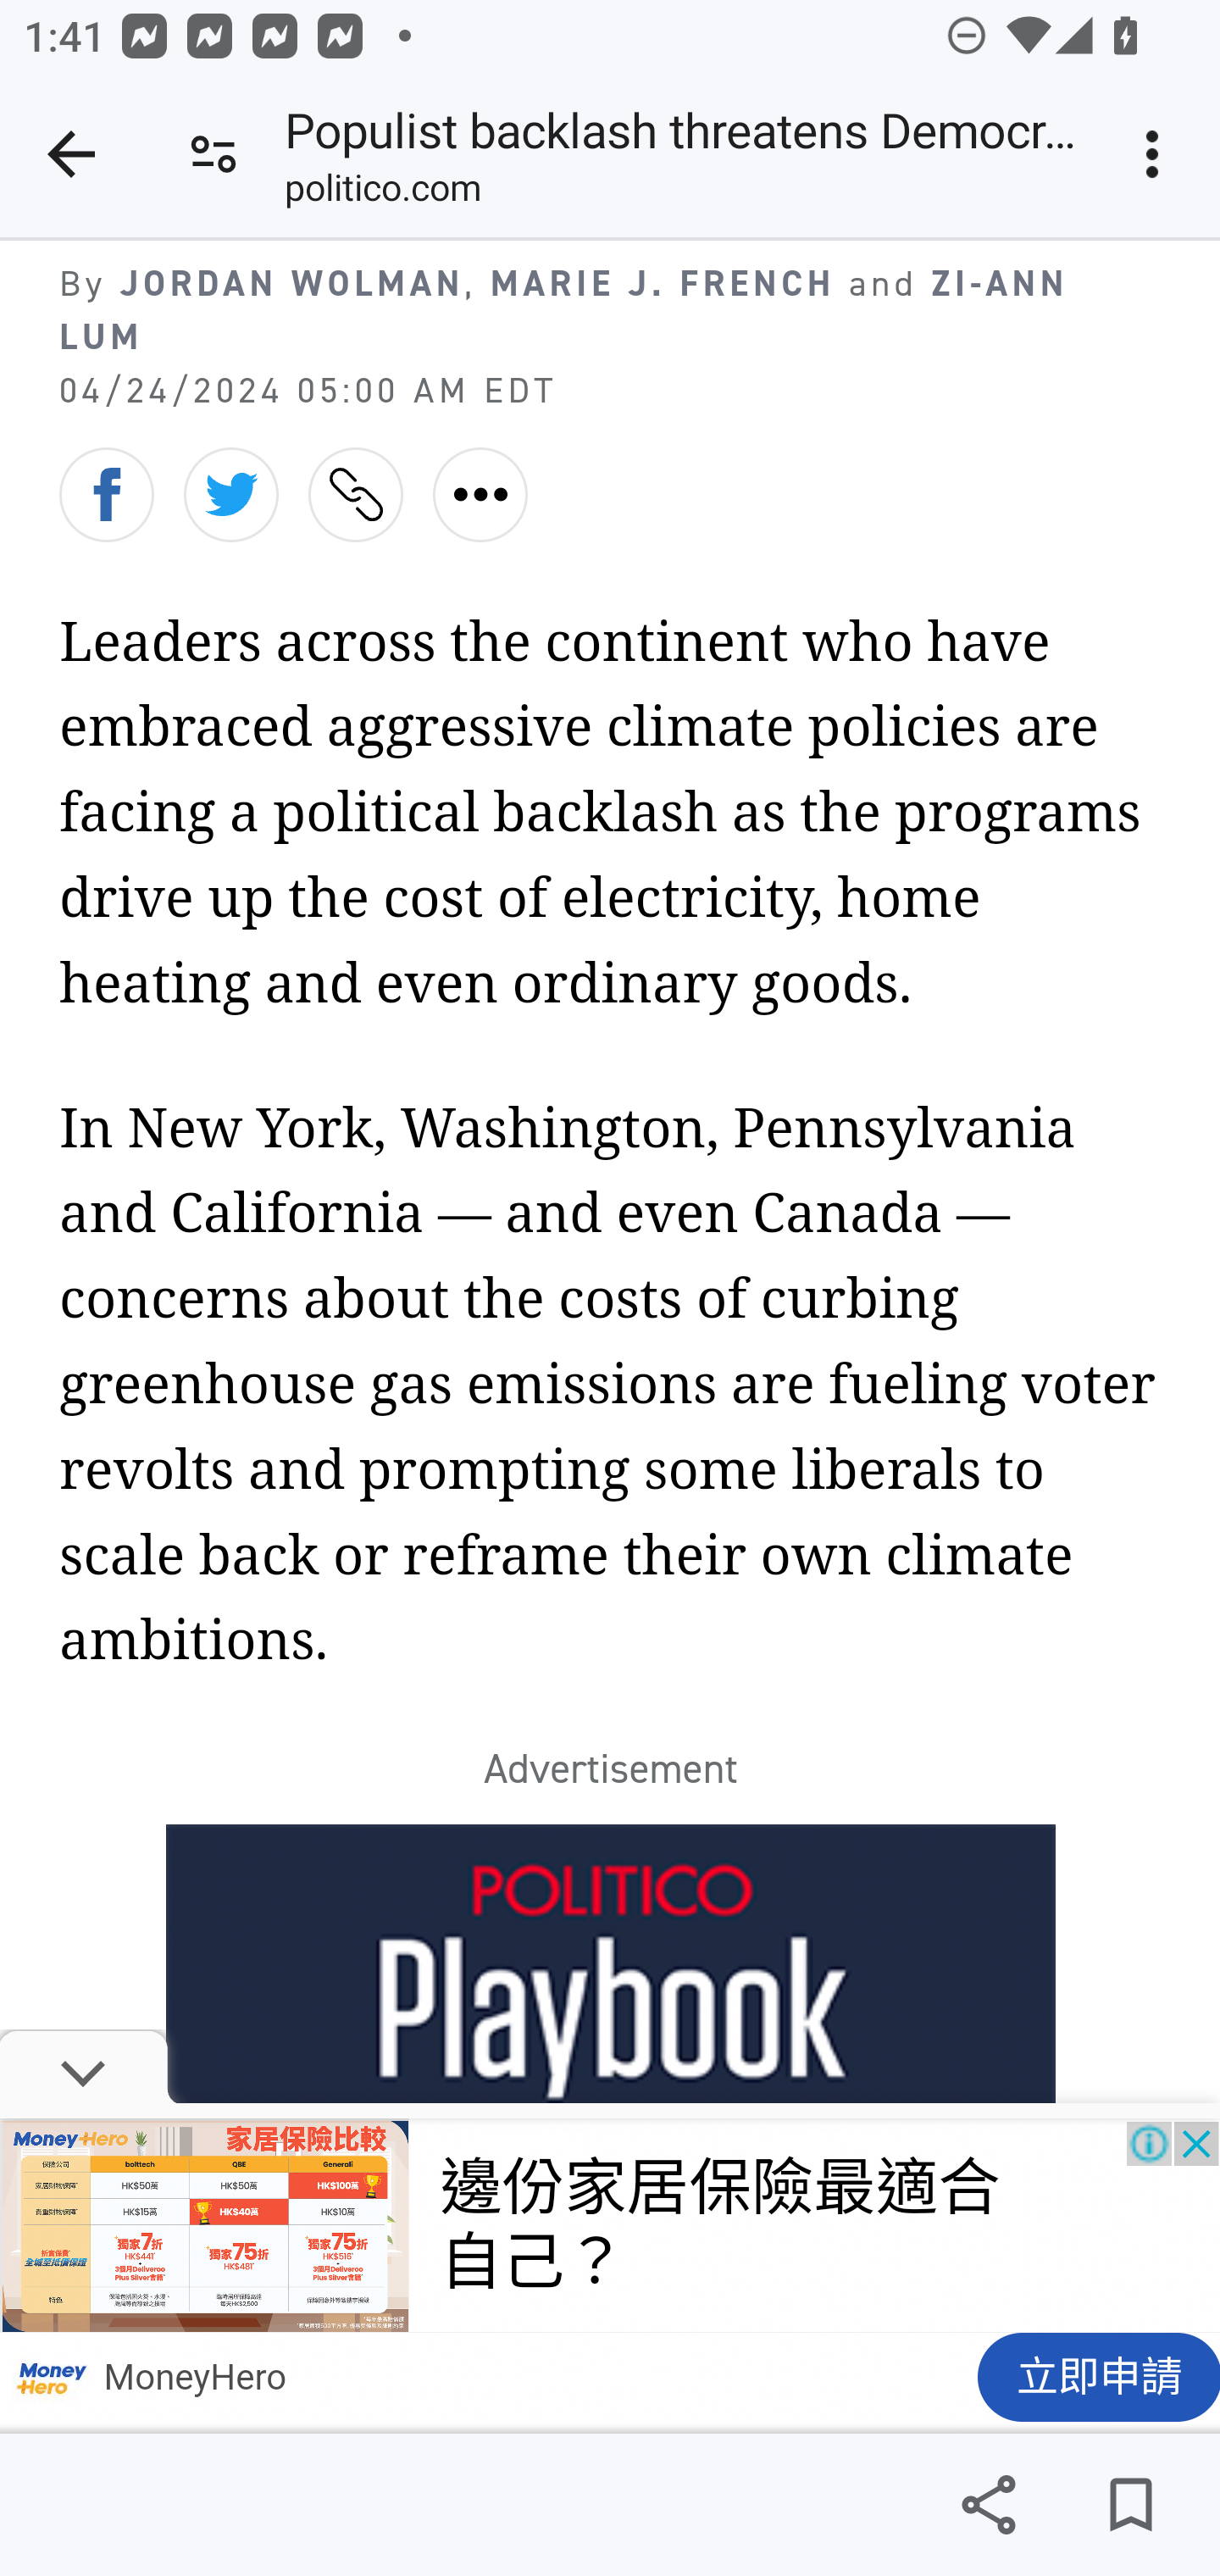 The width and height of the screenshot is (1220, 2576). Describe the element at coordinates (988, 2505) in the screenshot. I see `Share` at that location.